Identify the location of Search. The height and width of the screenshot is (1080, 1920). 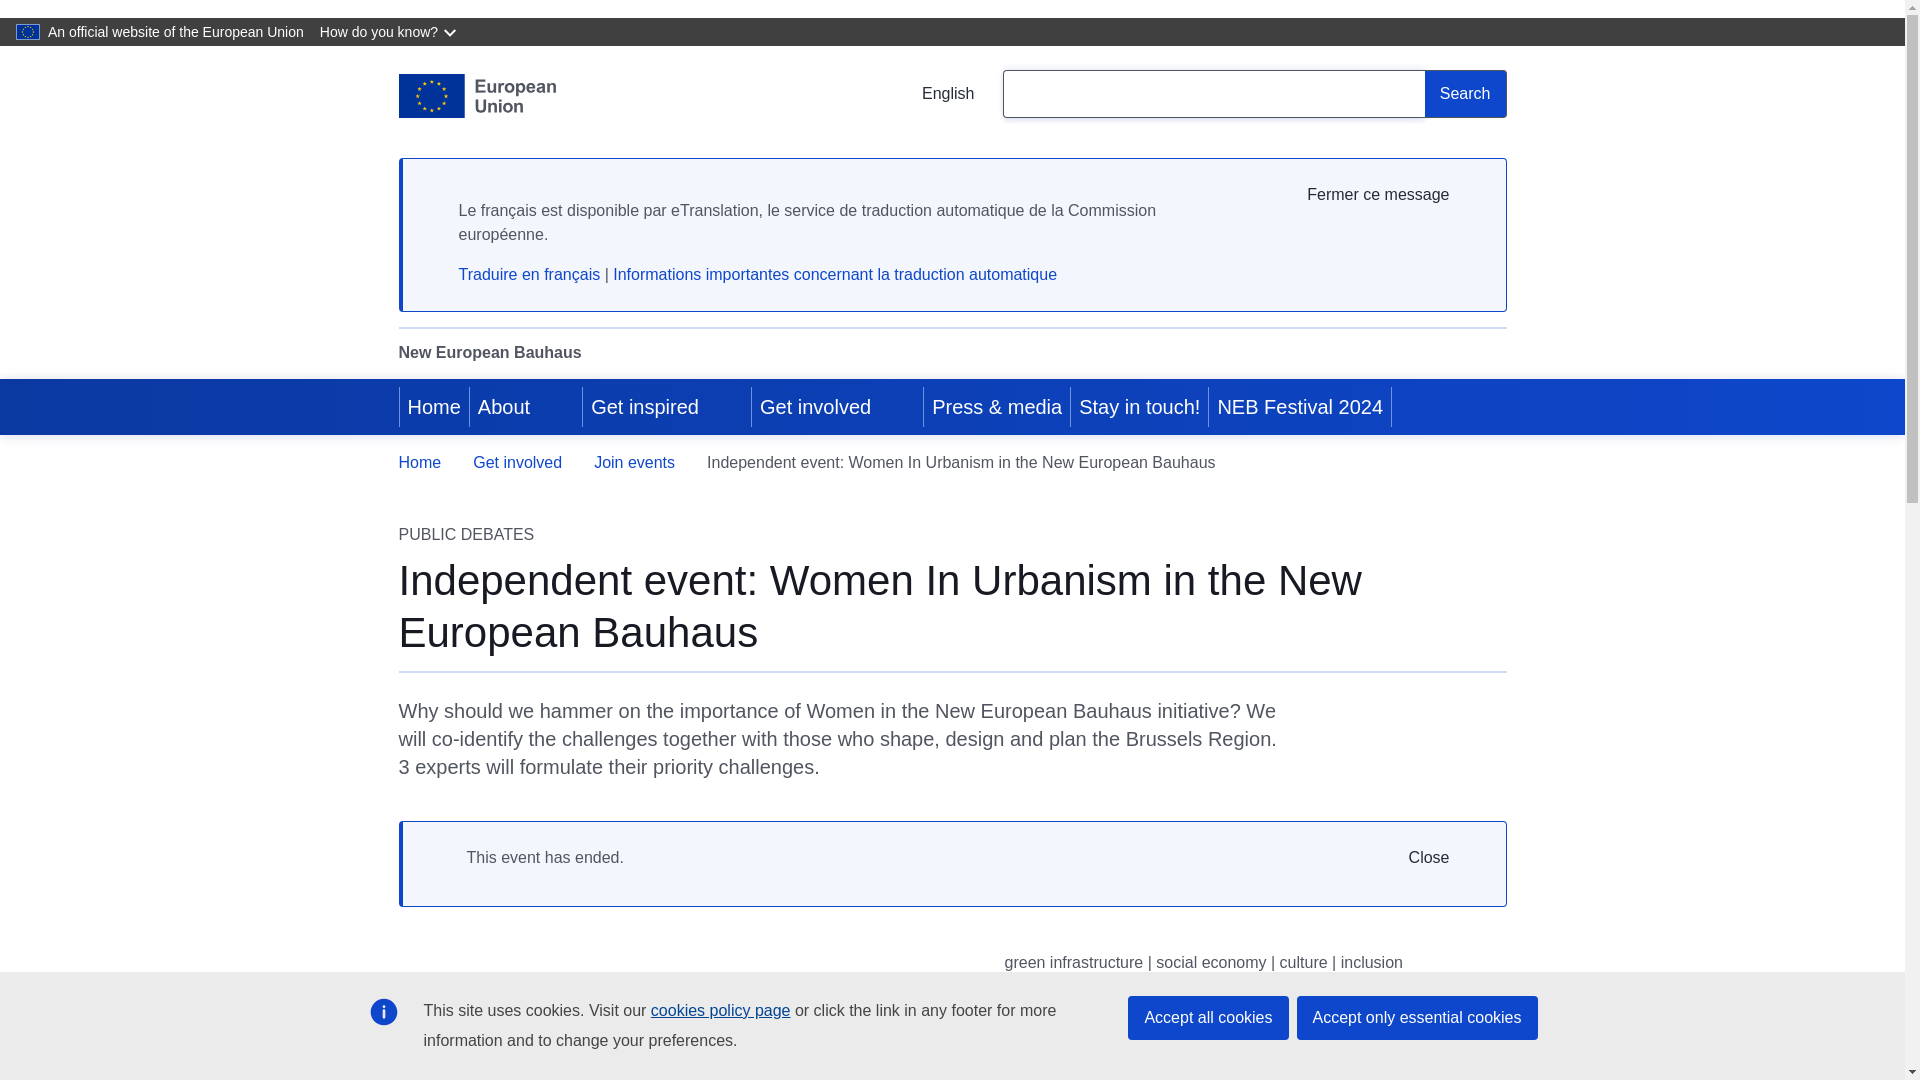
(1466, 94).